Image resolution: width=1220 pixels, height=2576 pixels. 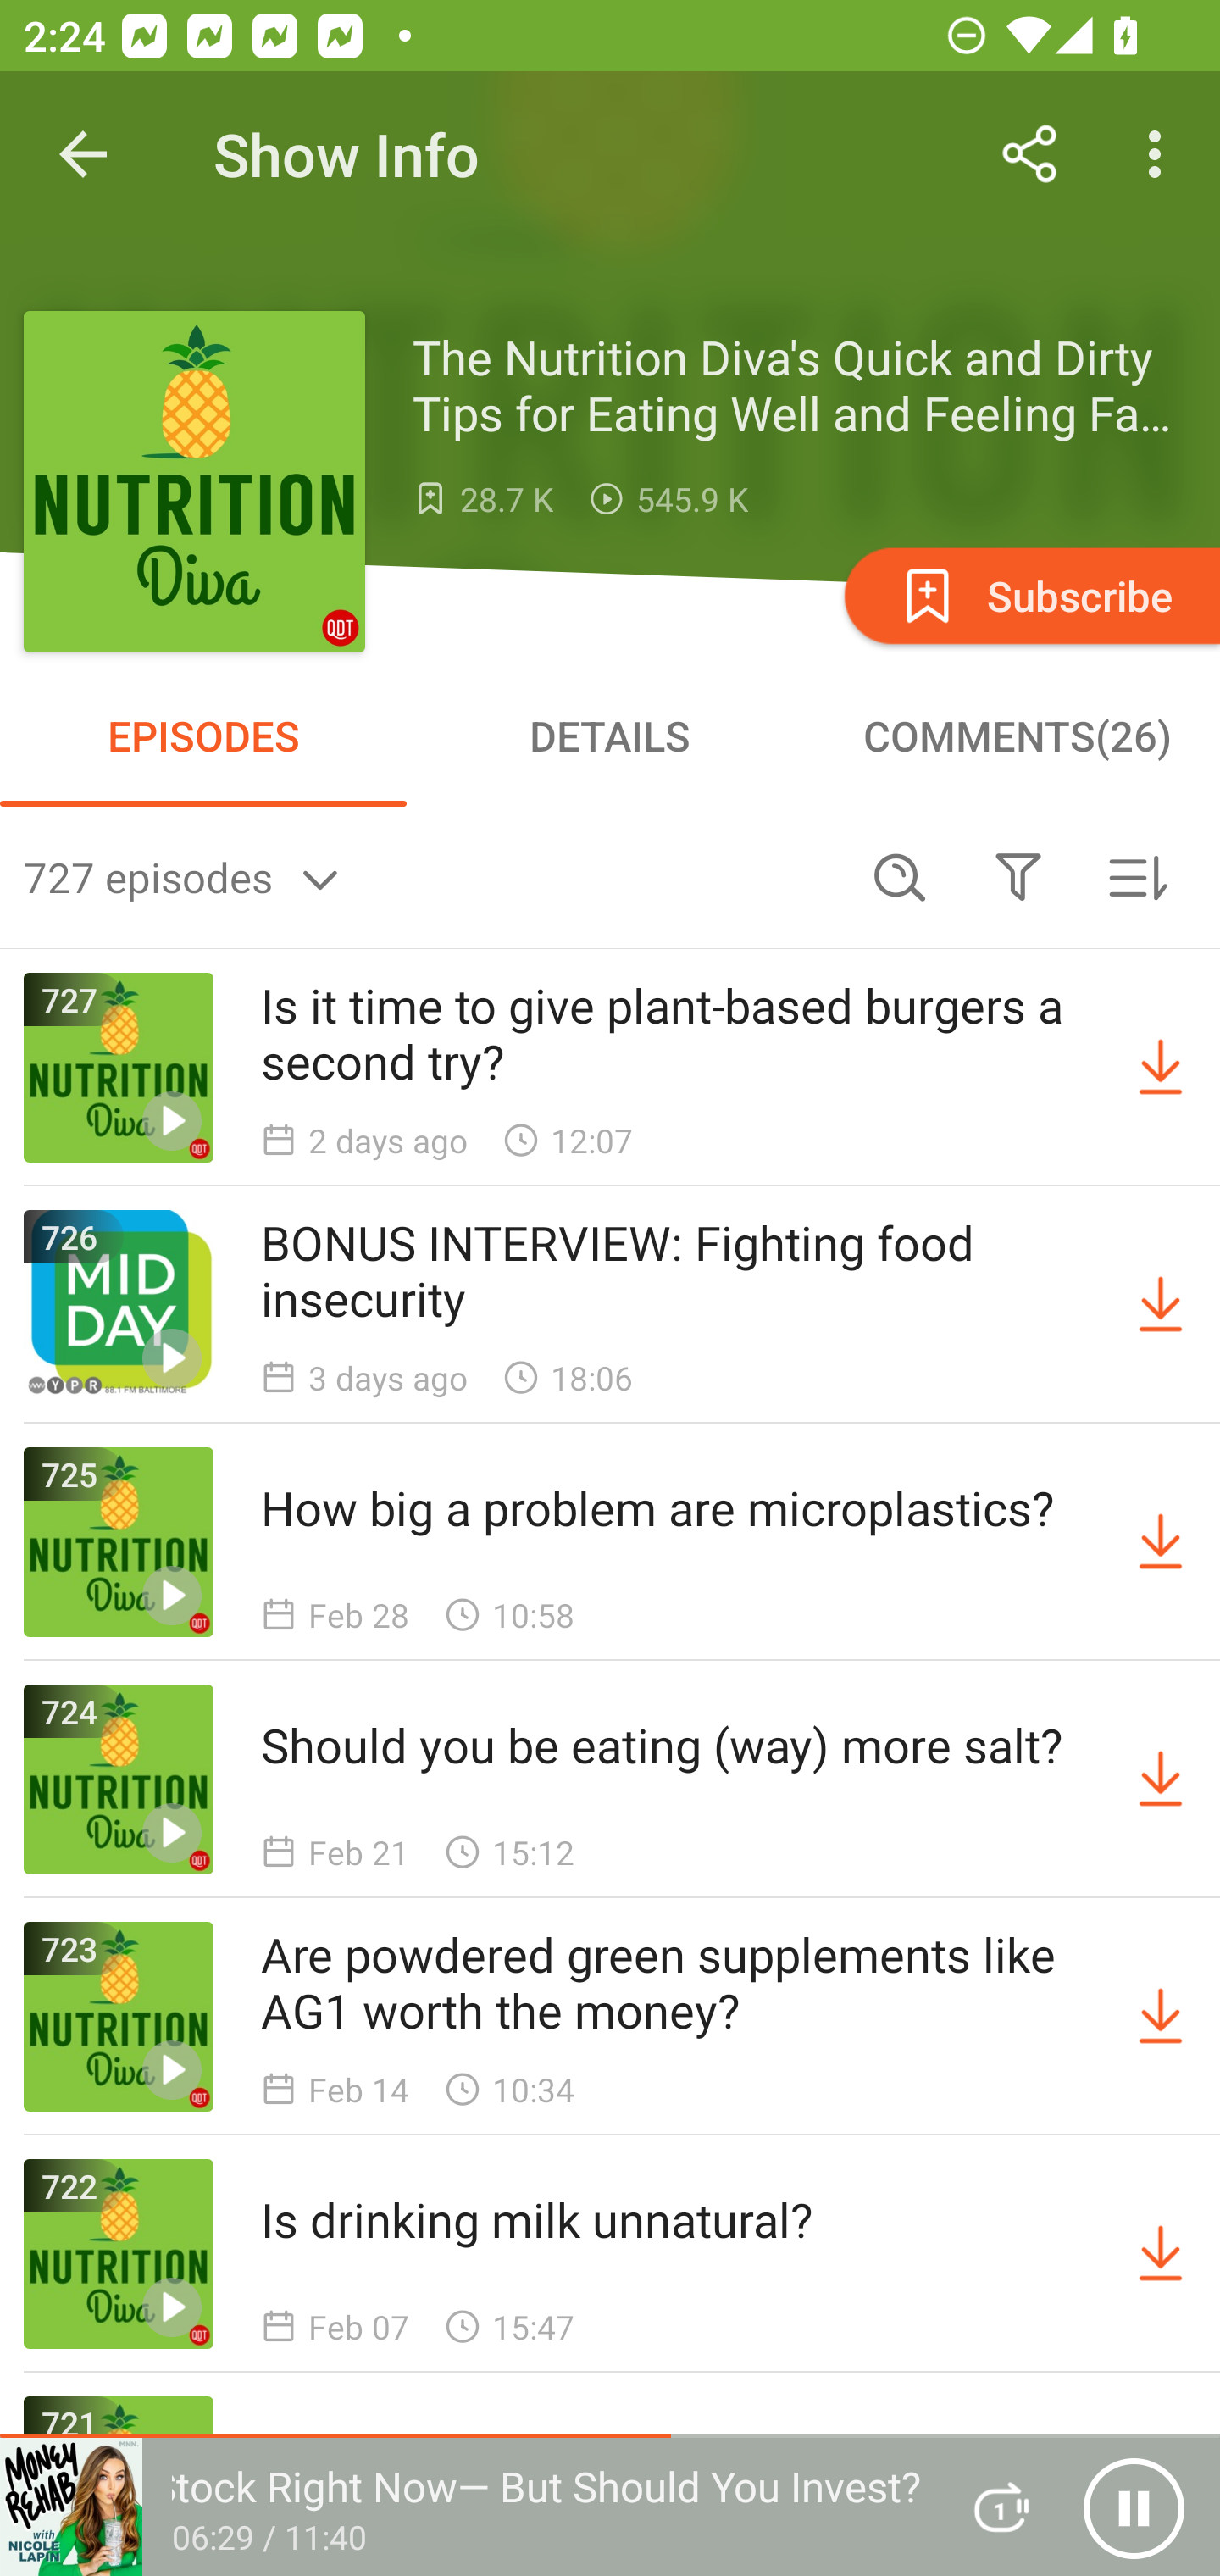 What do you see at coordinates (1161, 1068) in the screenshot?
I see `Download` at bounding box center [1161, 1068].